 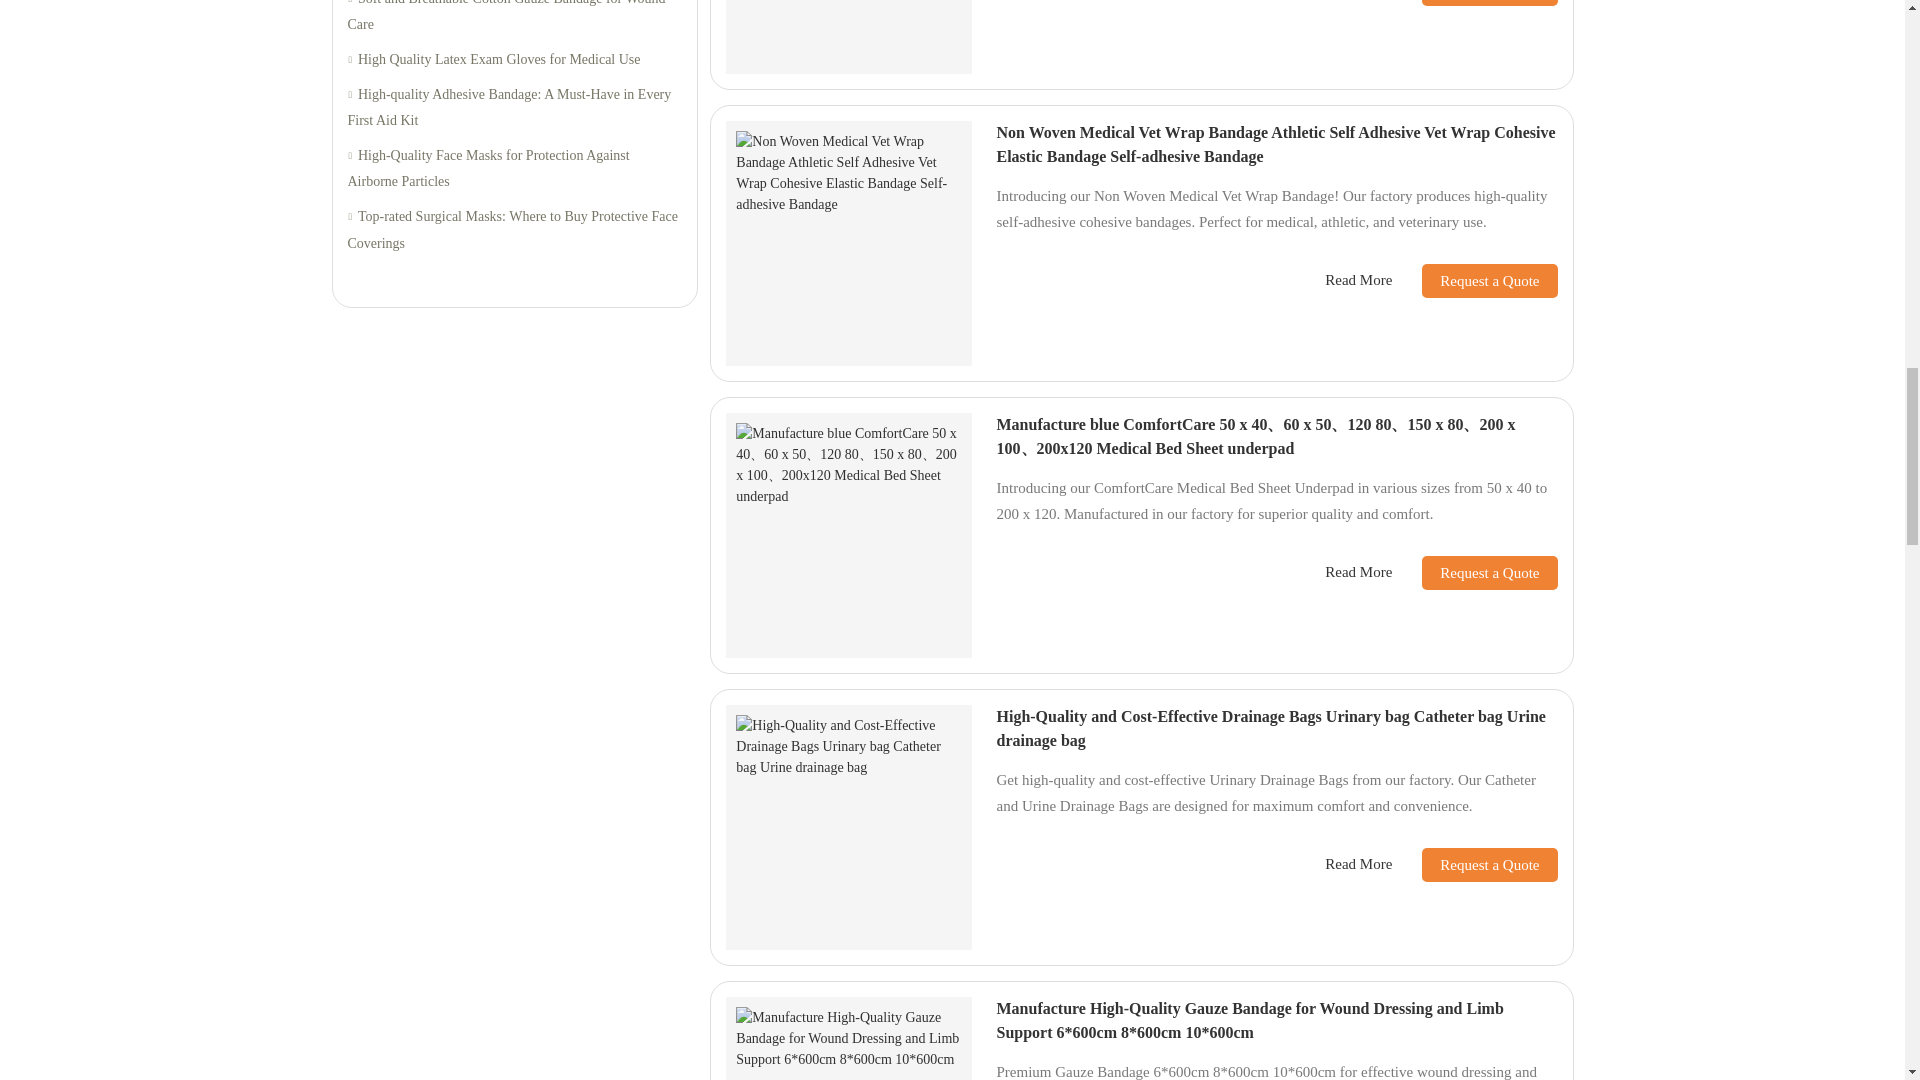 What do you see at coordinates (514, 19) in the screenshot?
I see `Soft and Breathable Cotton Gauze Bandage for Wound Care` at bounding box center [514, 19].